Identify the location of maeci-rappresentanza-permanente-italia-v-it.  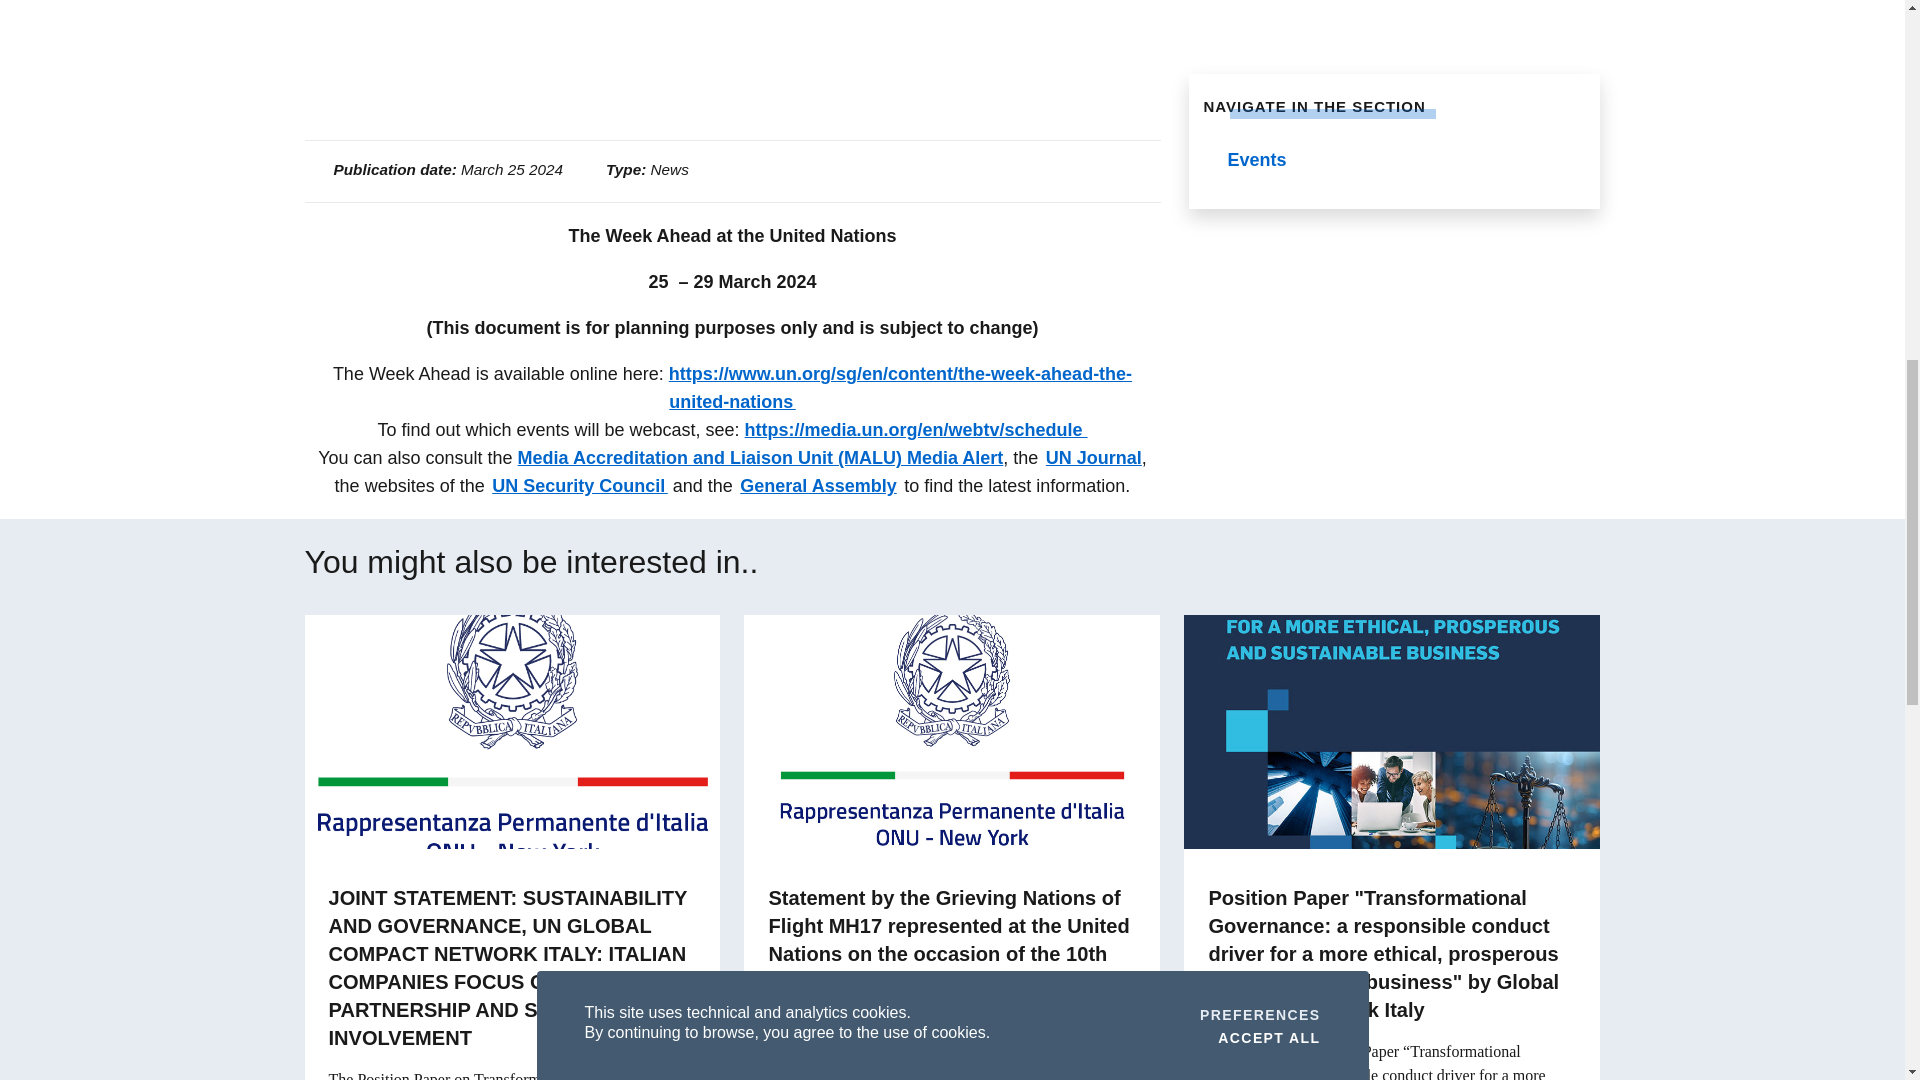
(512, 731).